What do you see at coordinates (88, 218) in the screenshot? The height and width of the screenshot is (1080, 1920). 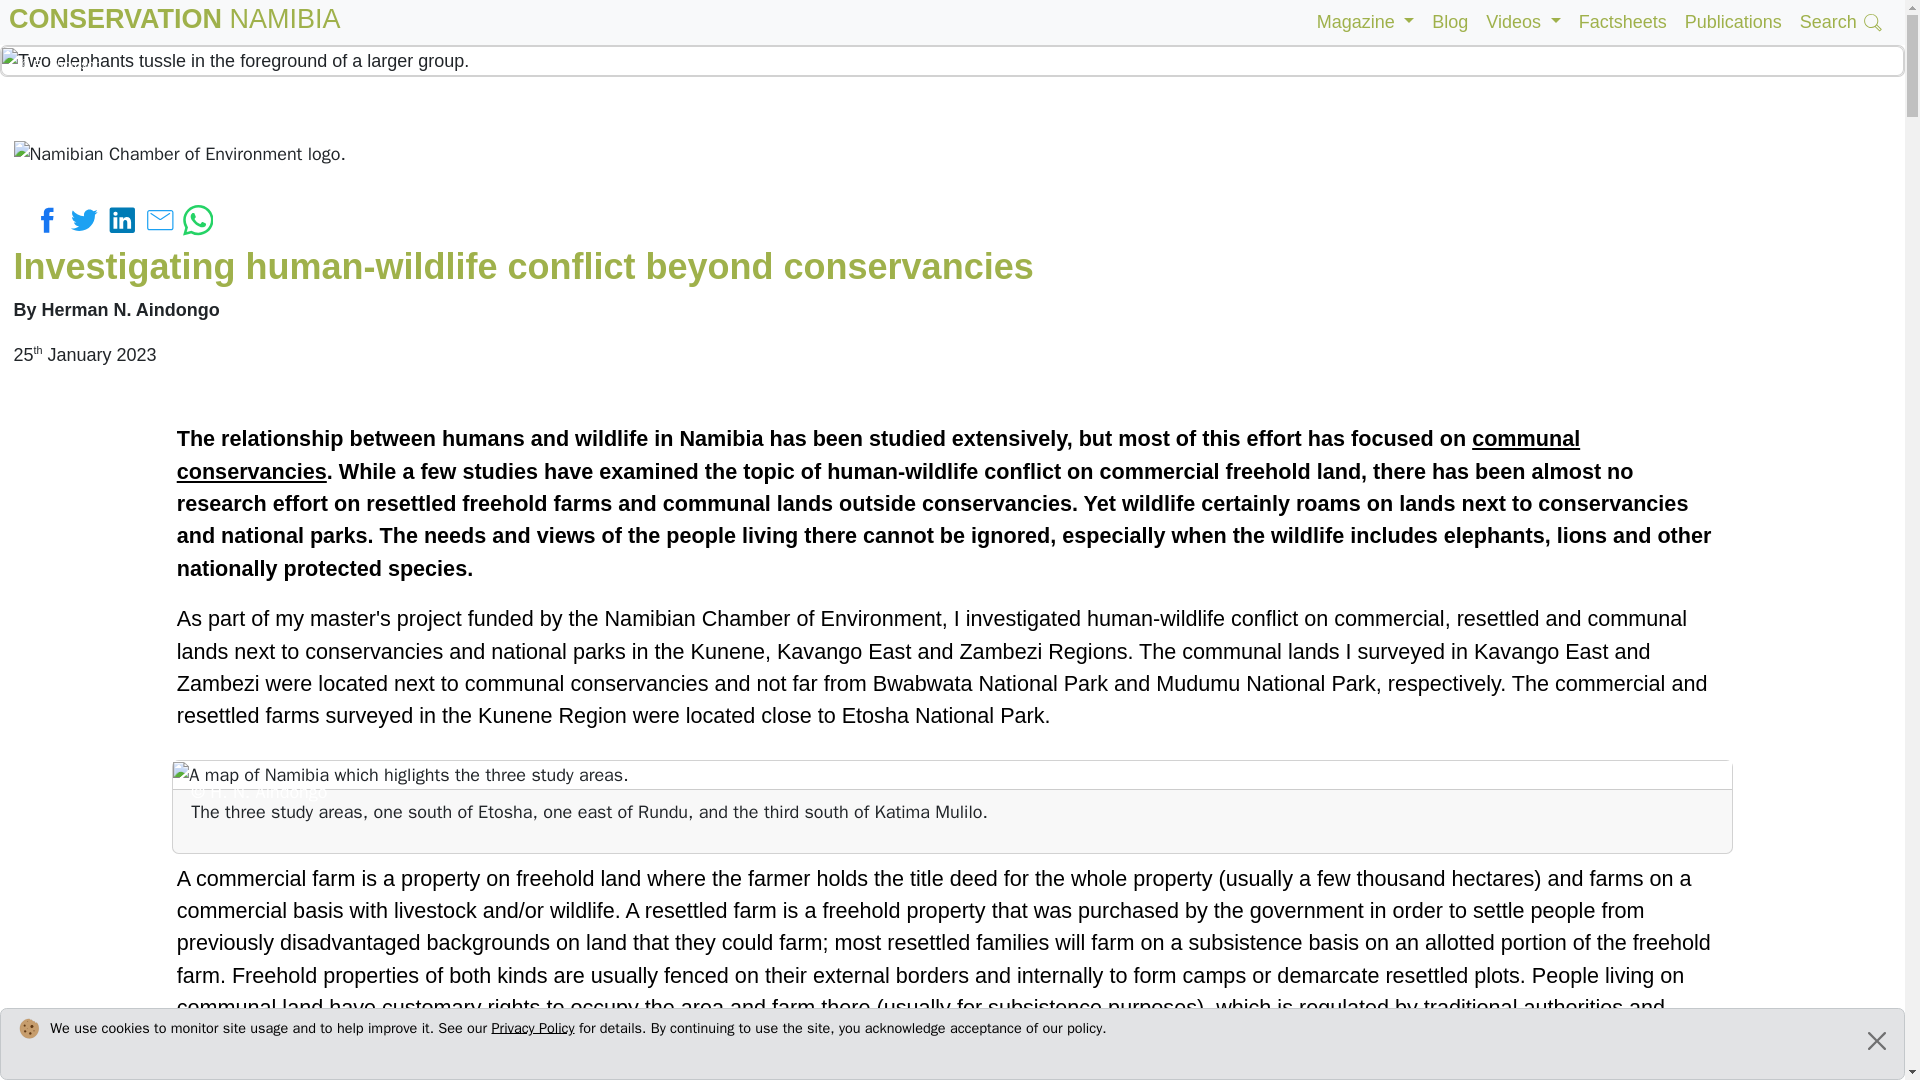 I see `WhatsApp Inline SVG representation of green WhatsApp logo` at bounding box center [88, 218].